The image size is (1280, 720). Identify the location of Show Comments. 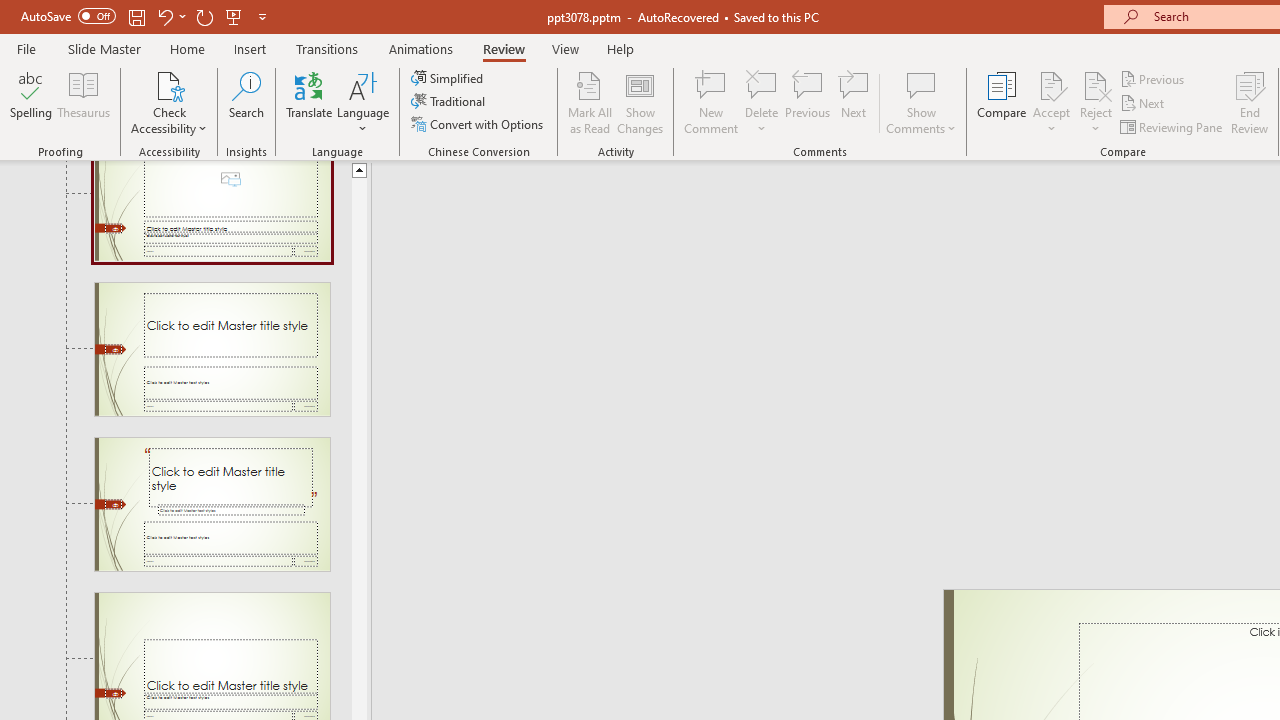
(921, 102).